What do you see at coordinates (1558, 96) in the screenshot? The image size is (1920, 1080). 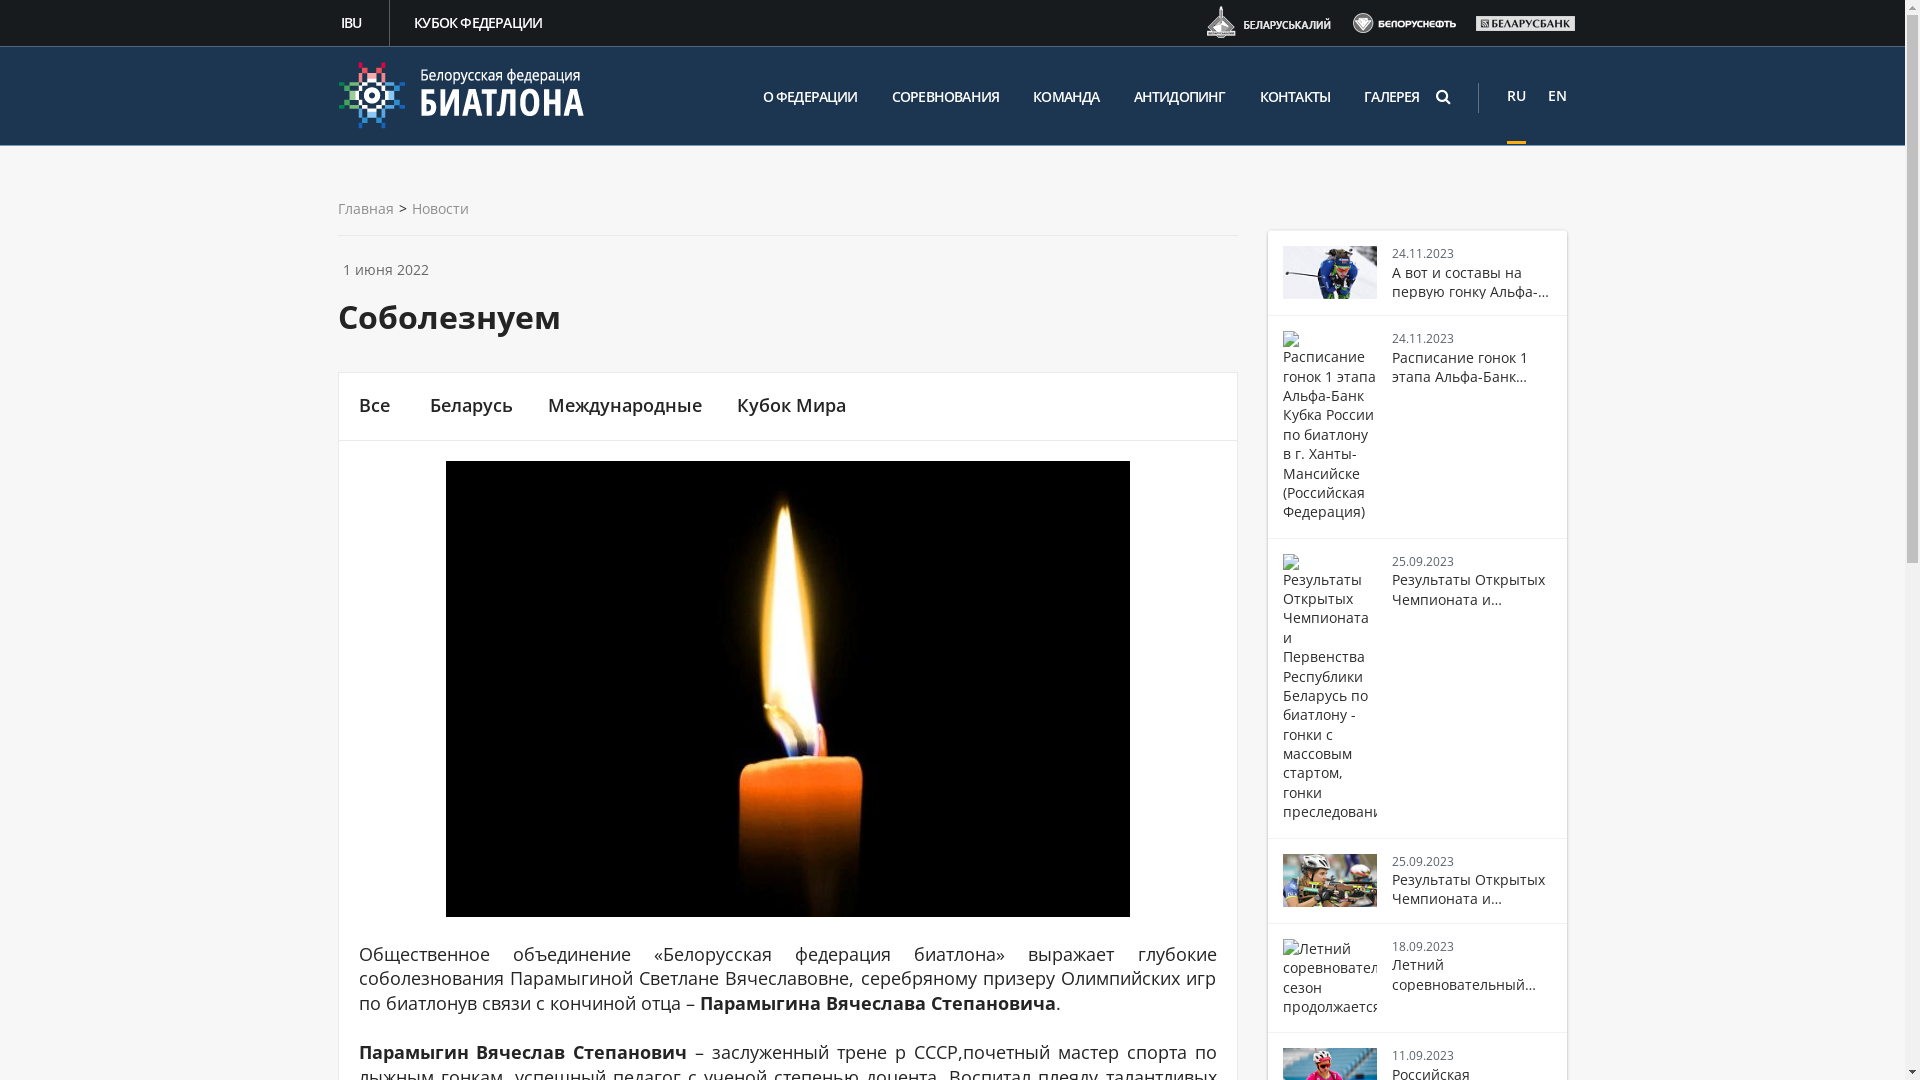 I see `EN` at bounding box center [1558, 96].